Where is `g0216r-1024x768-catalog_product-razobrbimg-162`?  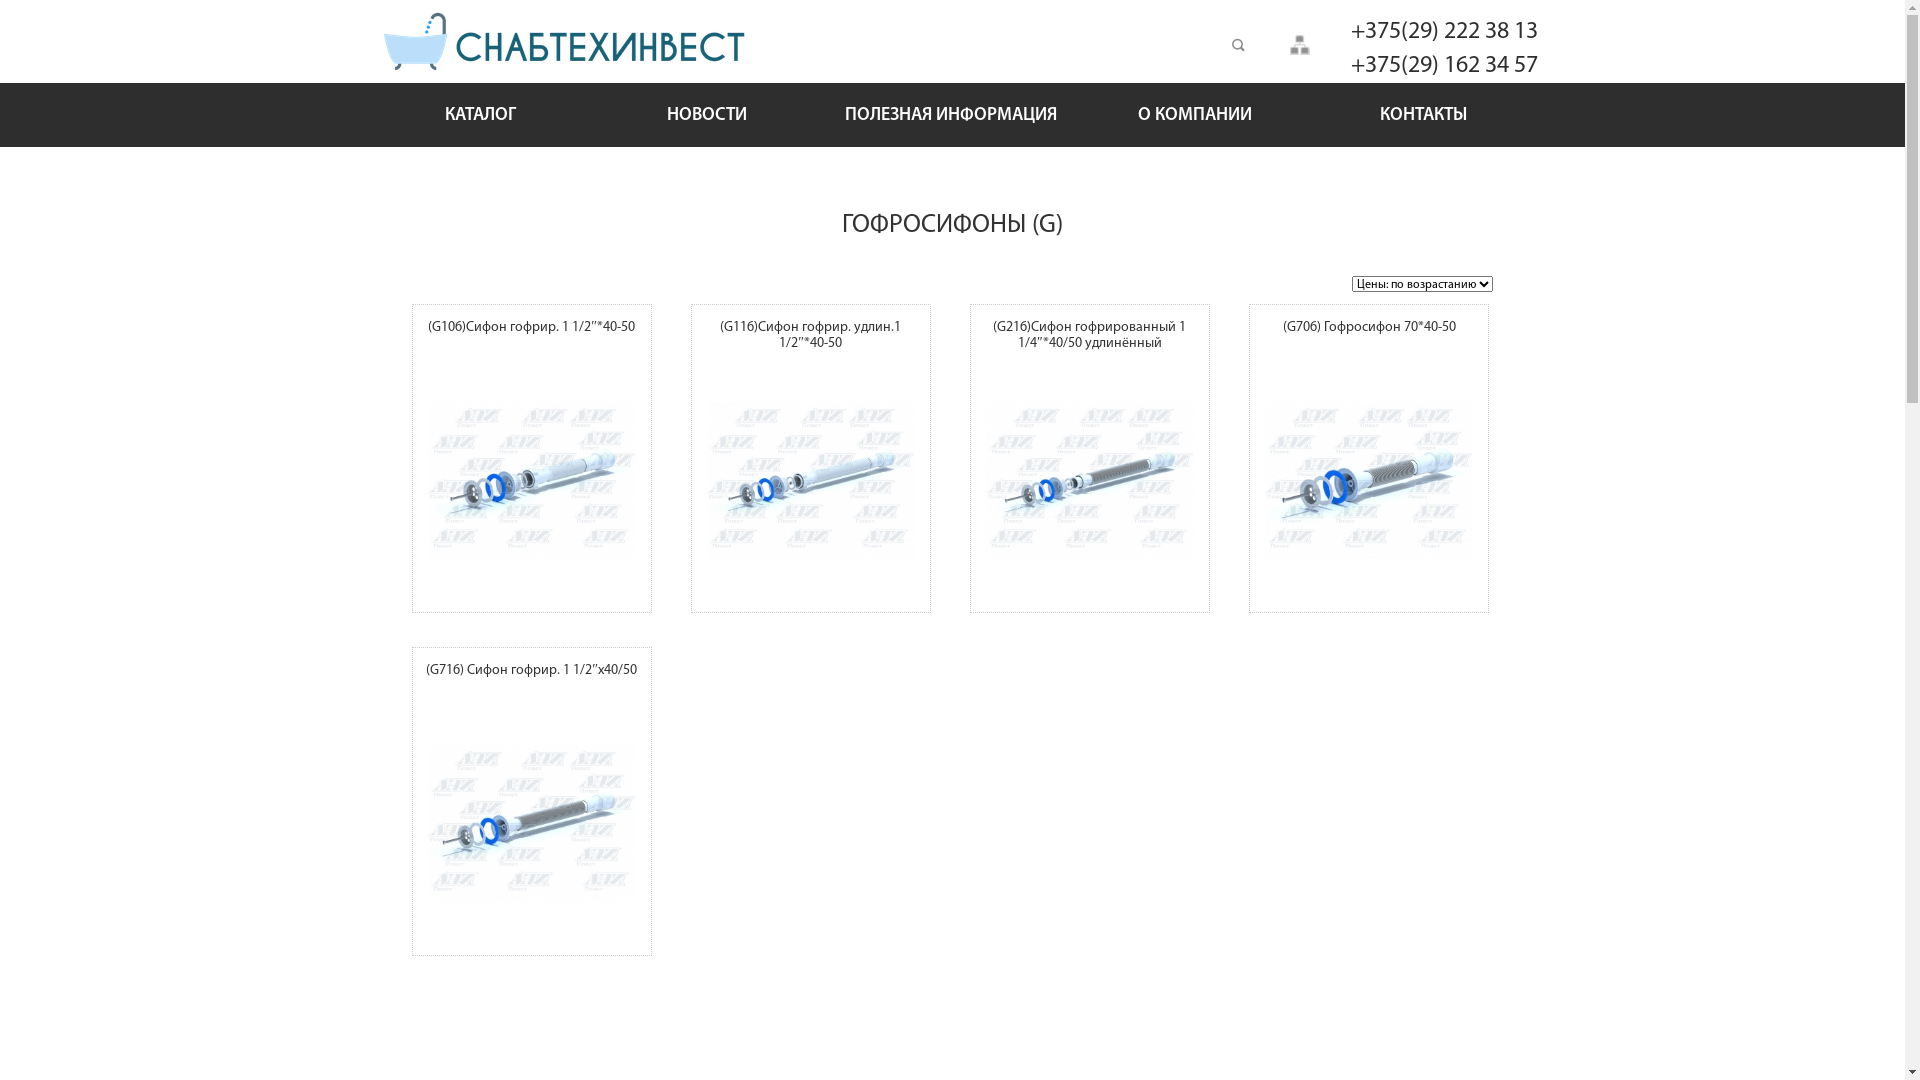
g0216r-1024x768-catalog_product-razobrbimg-162 is located at coordinates (1090, 481).